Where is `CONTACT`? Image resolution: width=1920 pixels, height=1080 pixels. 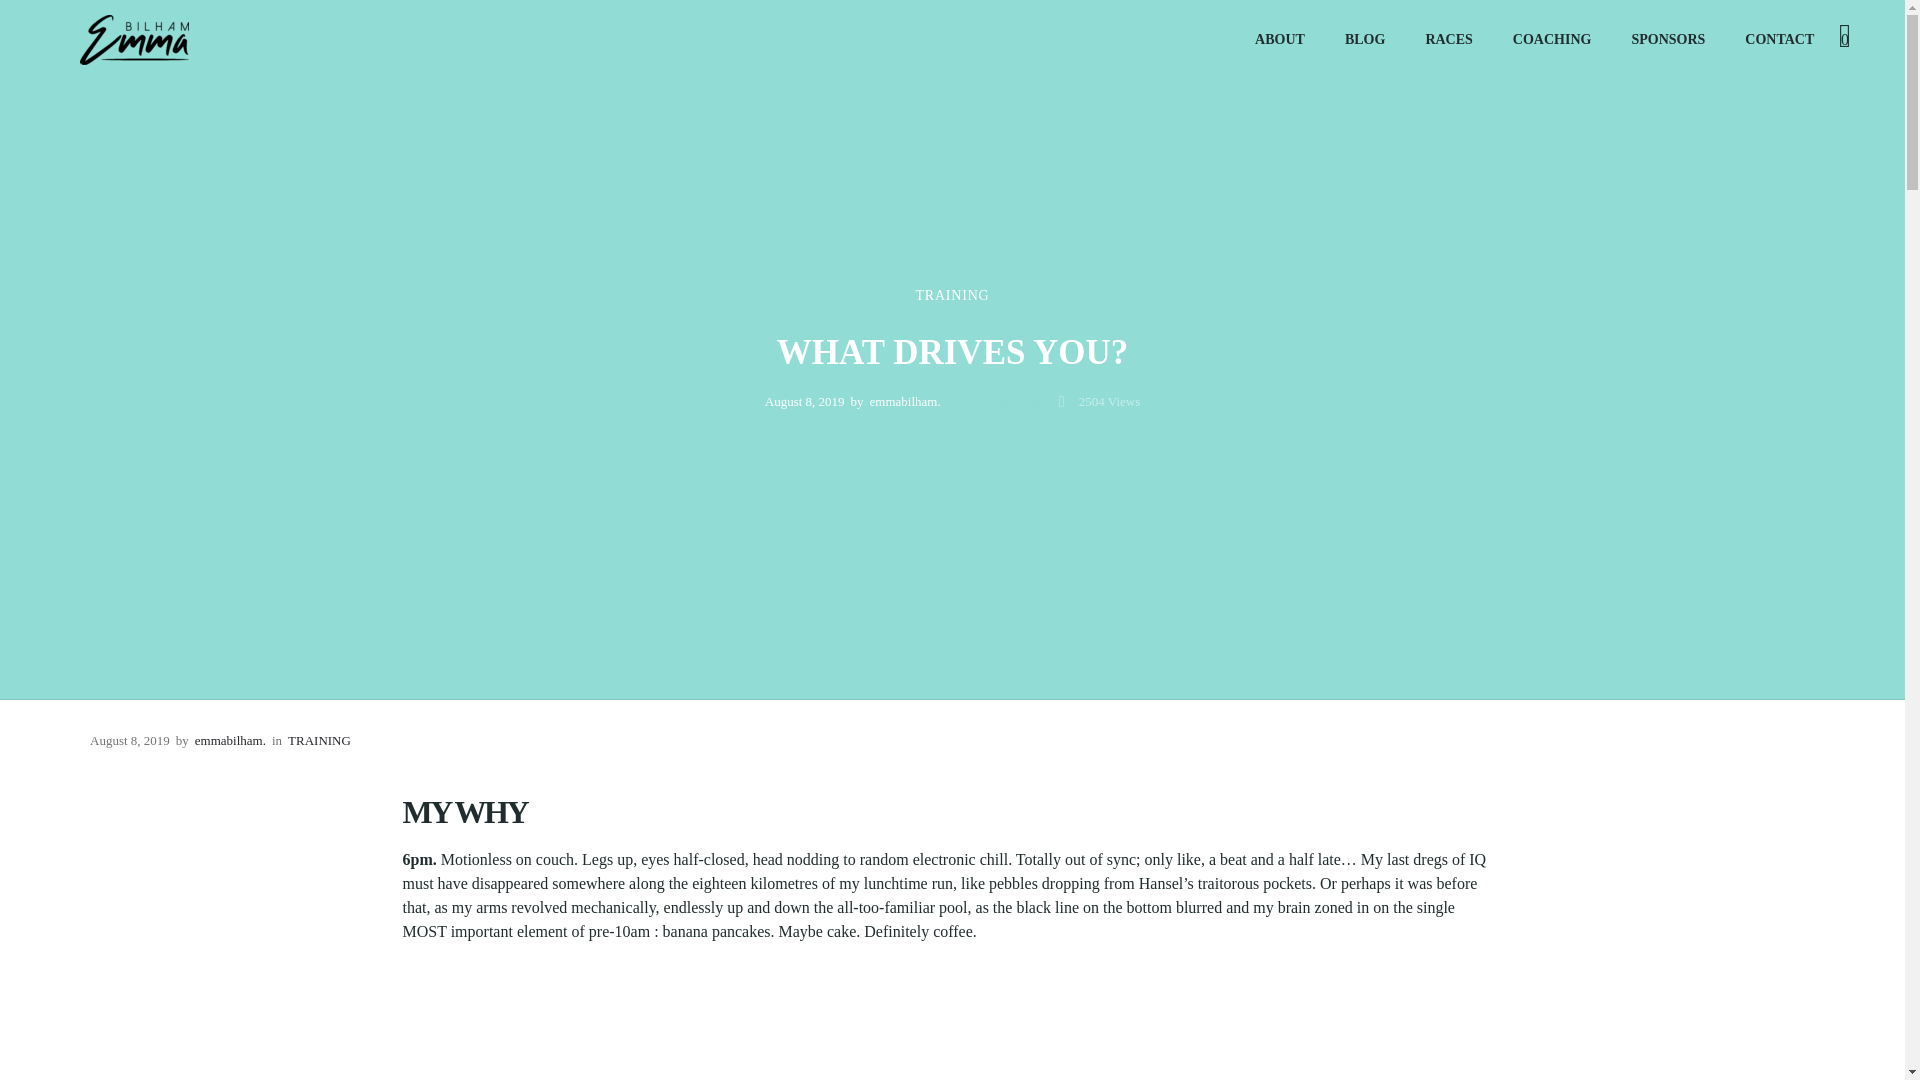 CONTACT is located at coordinates (1778, 40).